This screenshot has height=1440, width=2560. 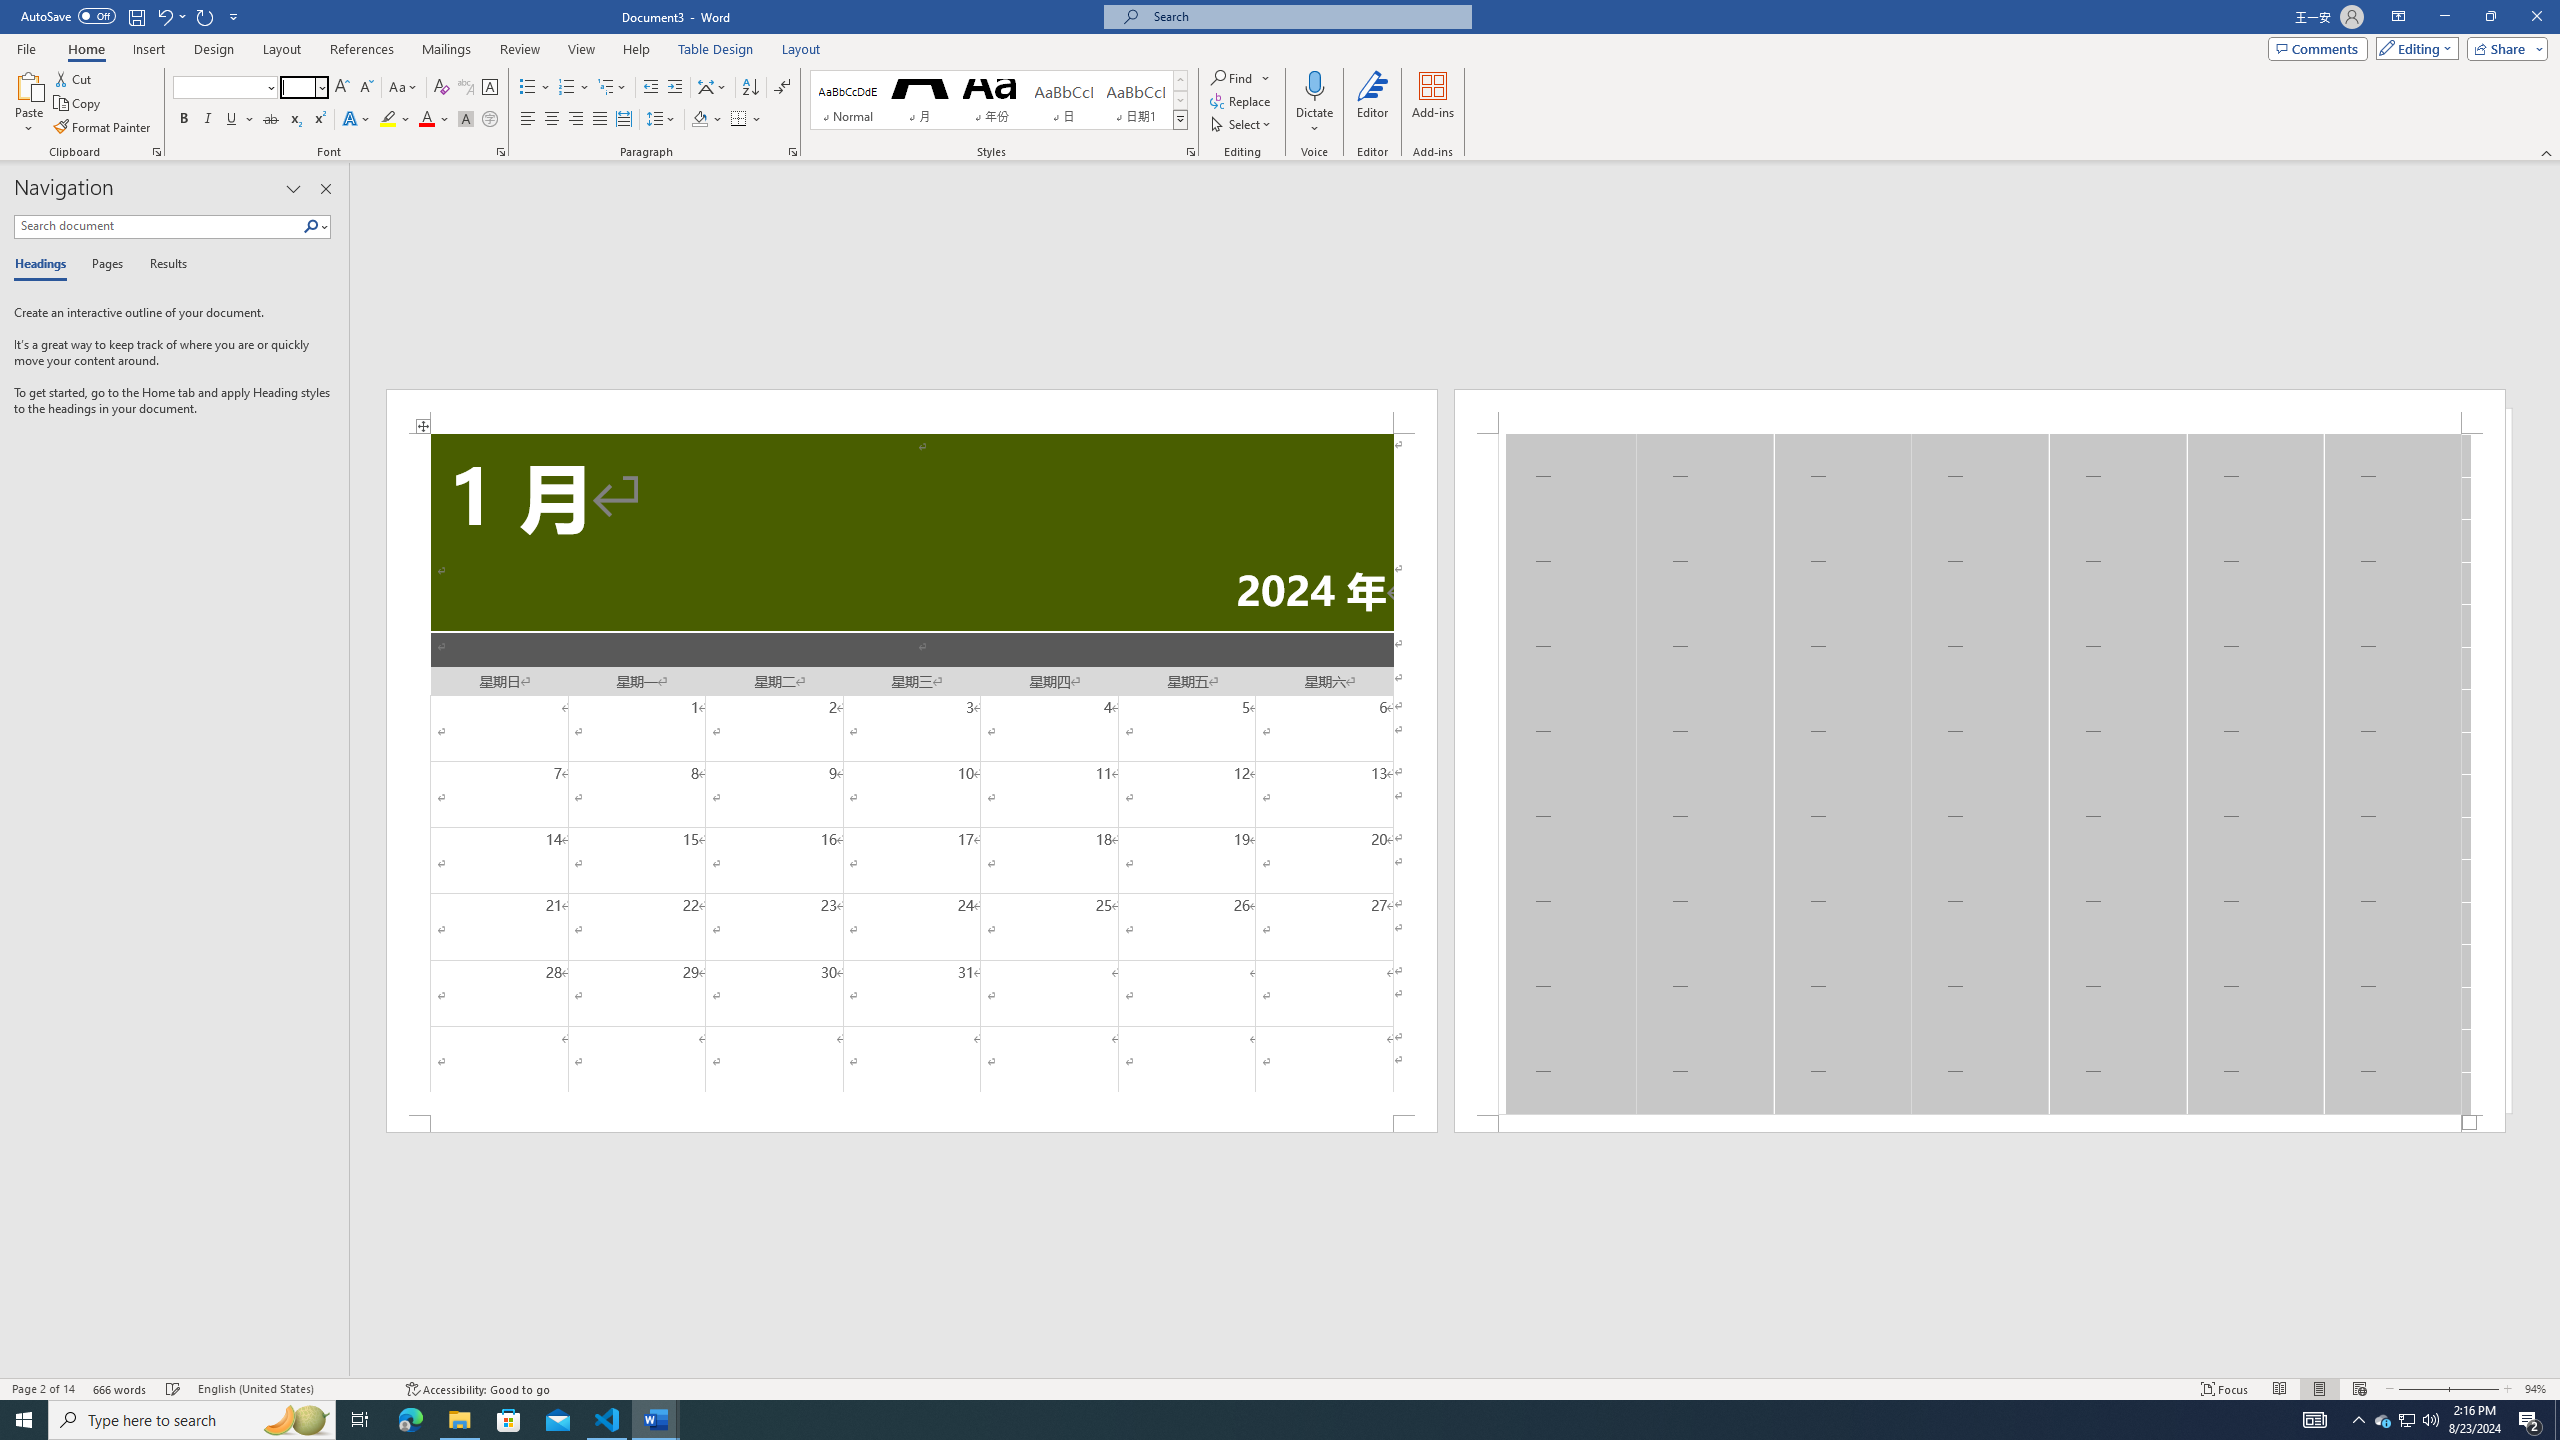 I want to click on Undo Apply Quick Style, so click(x=164, y=16).